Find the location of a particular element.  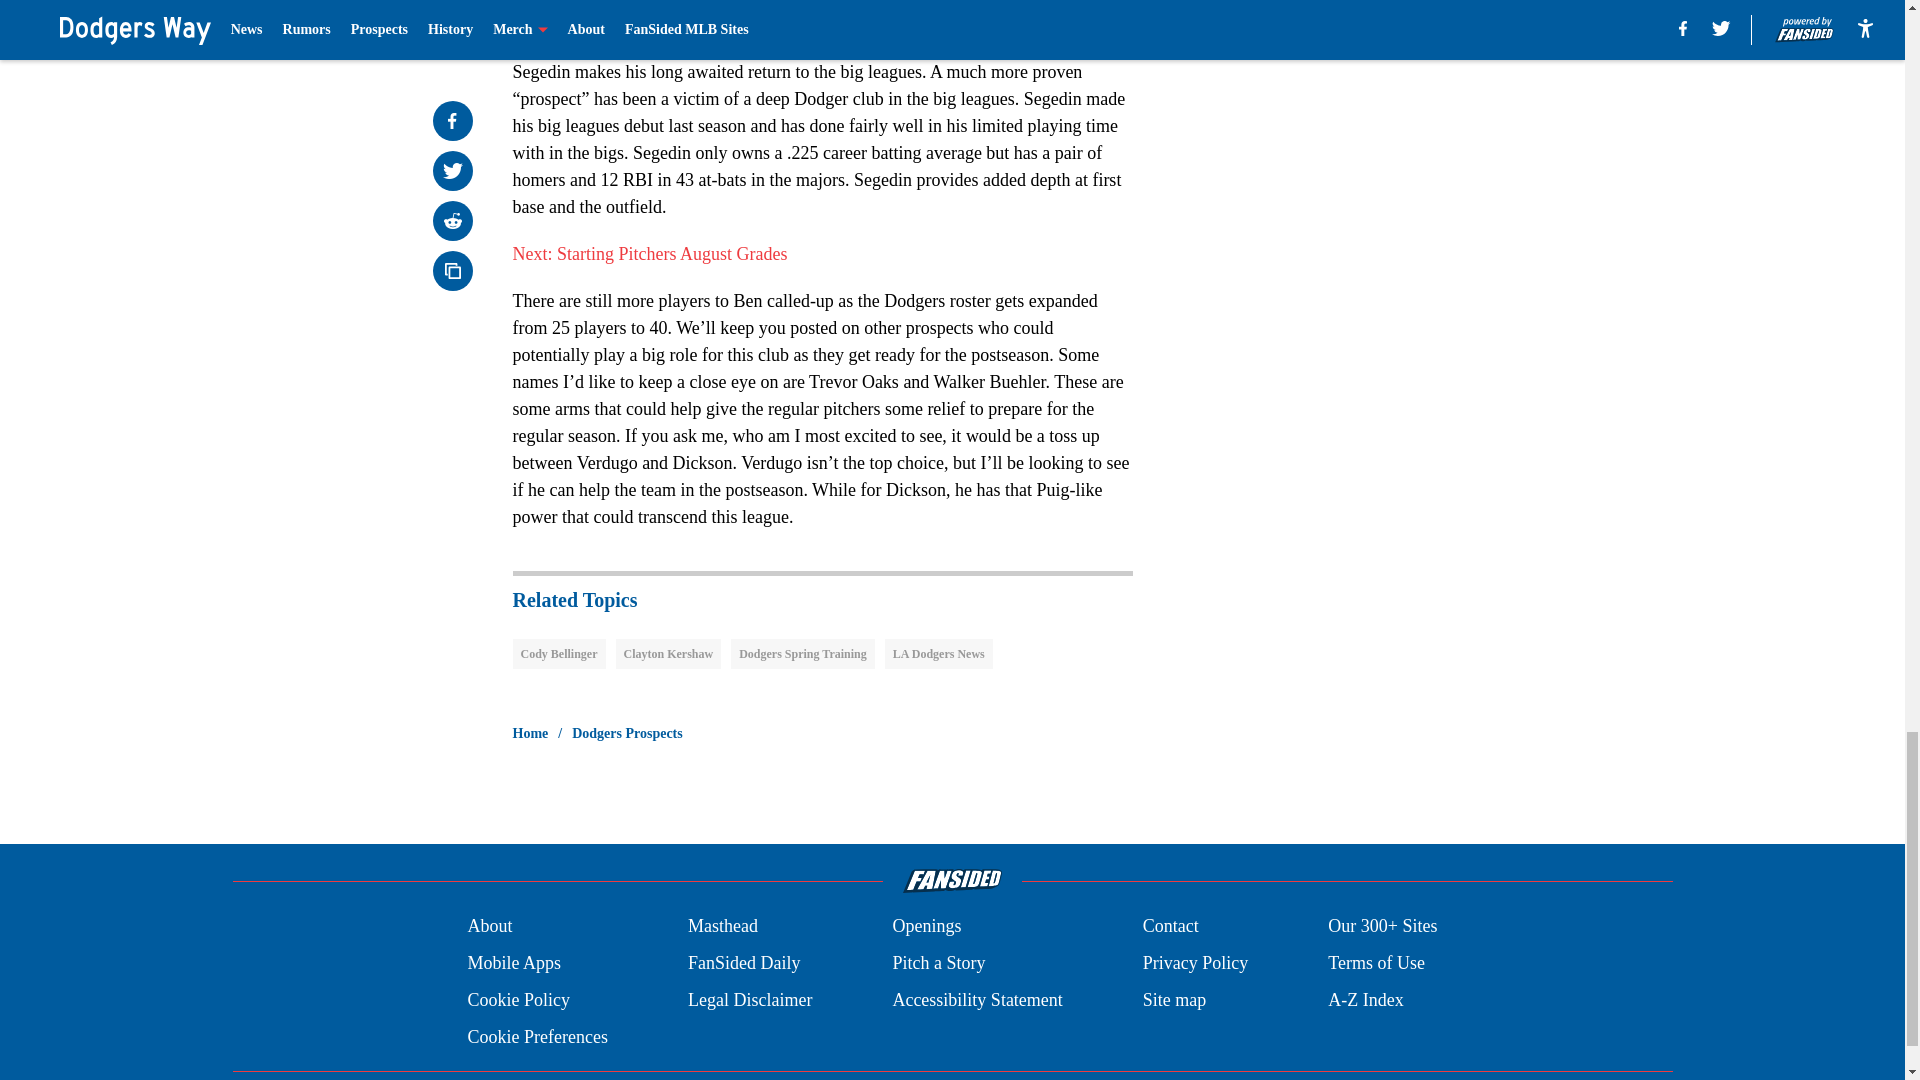

Terms of Use is located at coordinates (1376, 964).